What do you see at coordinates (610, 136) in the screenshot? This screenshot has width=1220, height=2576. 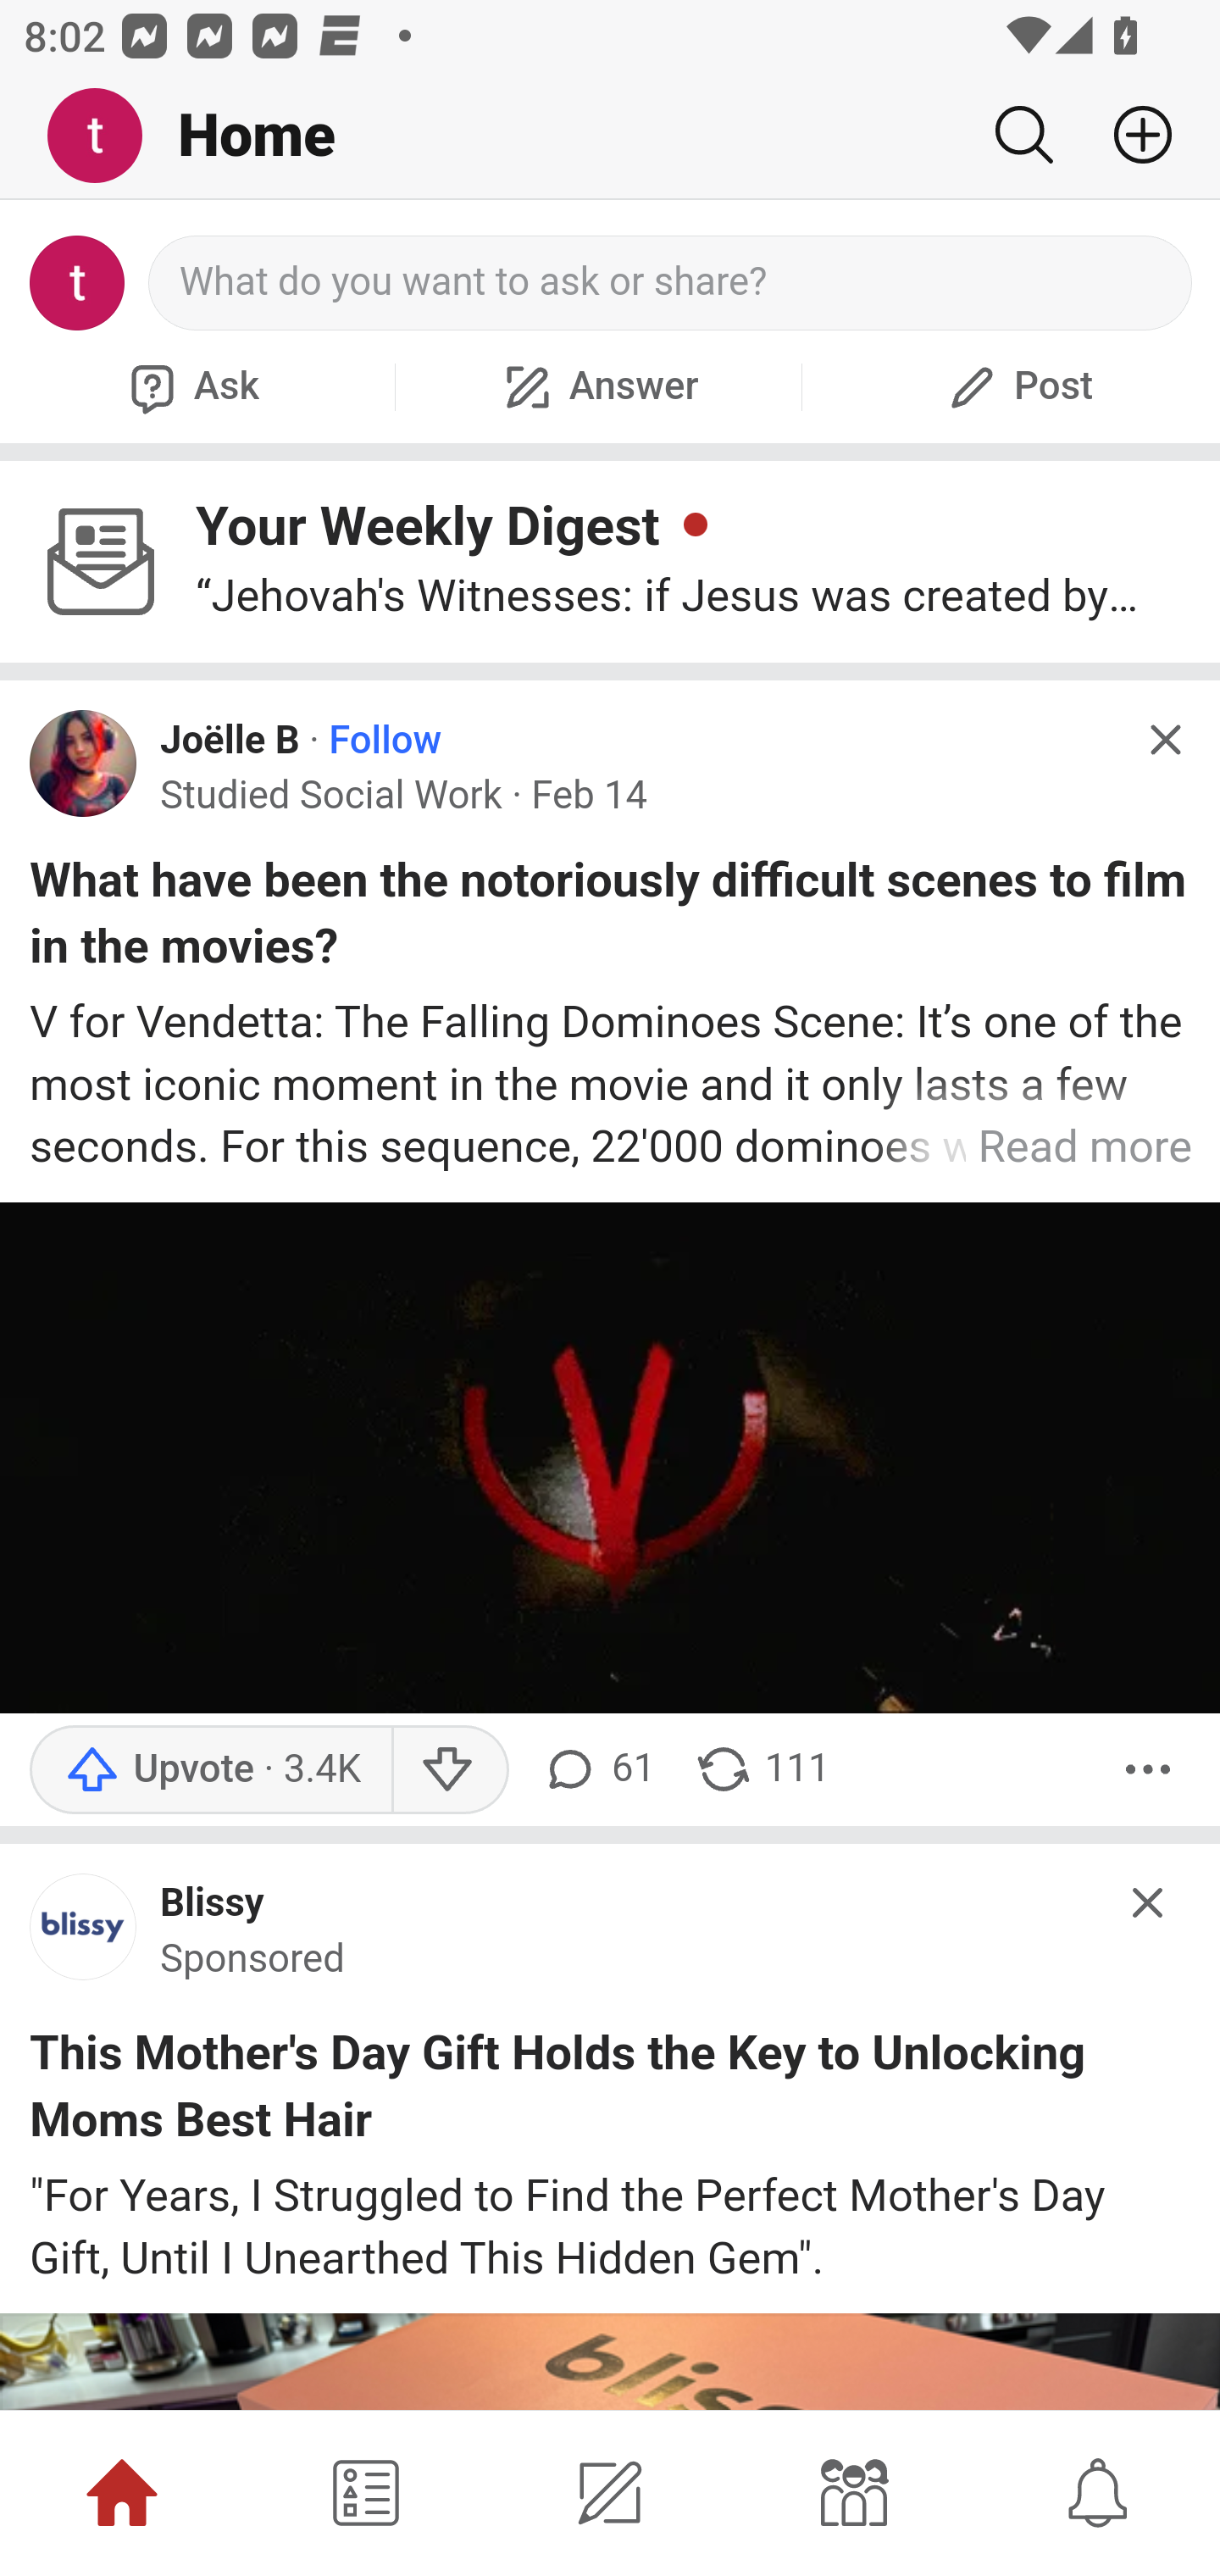 I see `Me Home Search Add` at bounding box center [610, 136].